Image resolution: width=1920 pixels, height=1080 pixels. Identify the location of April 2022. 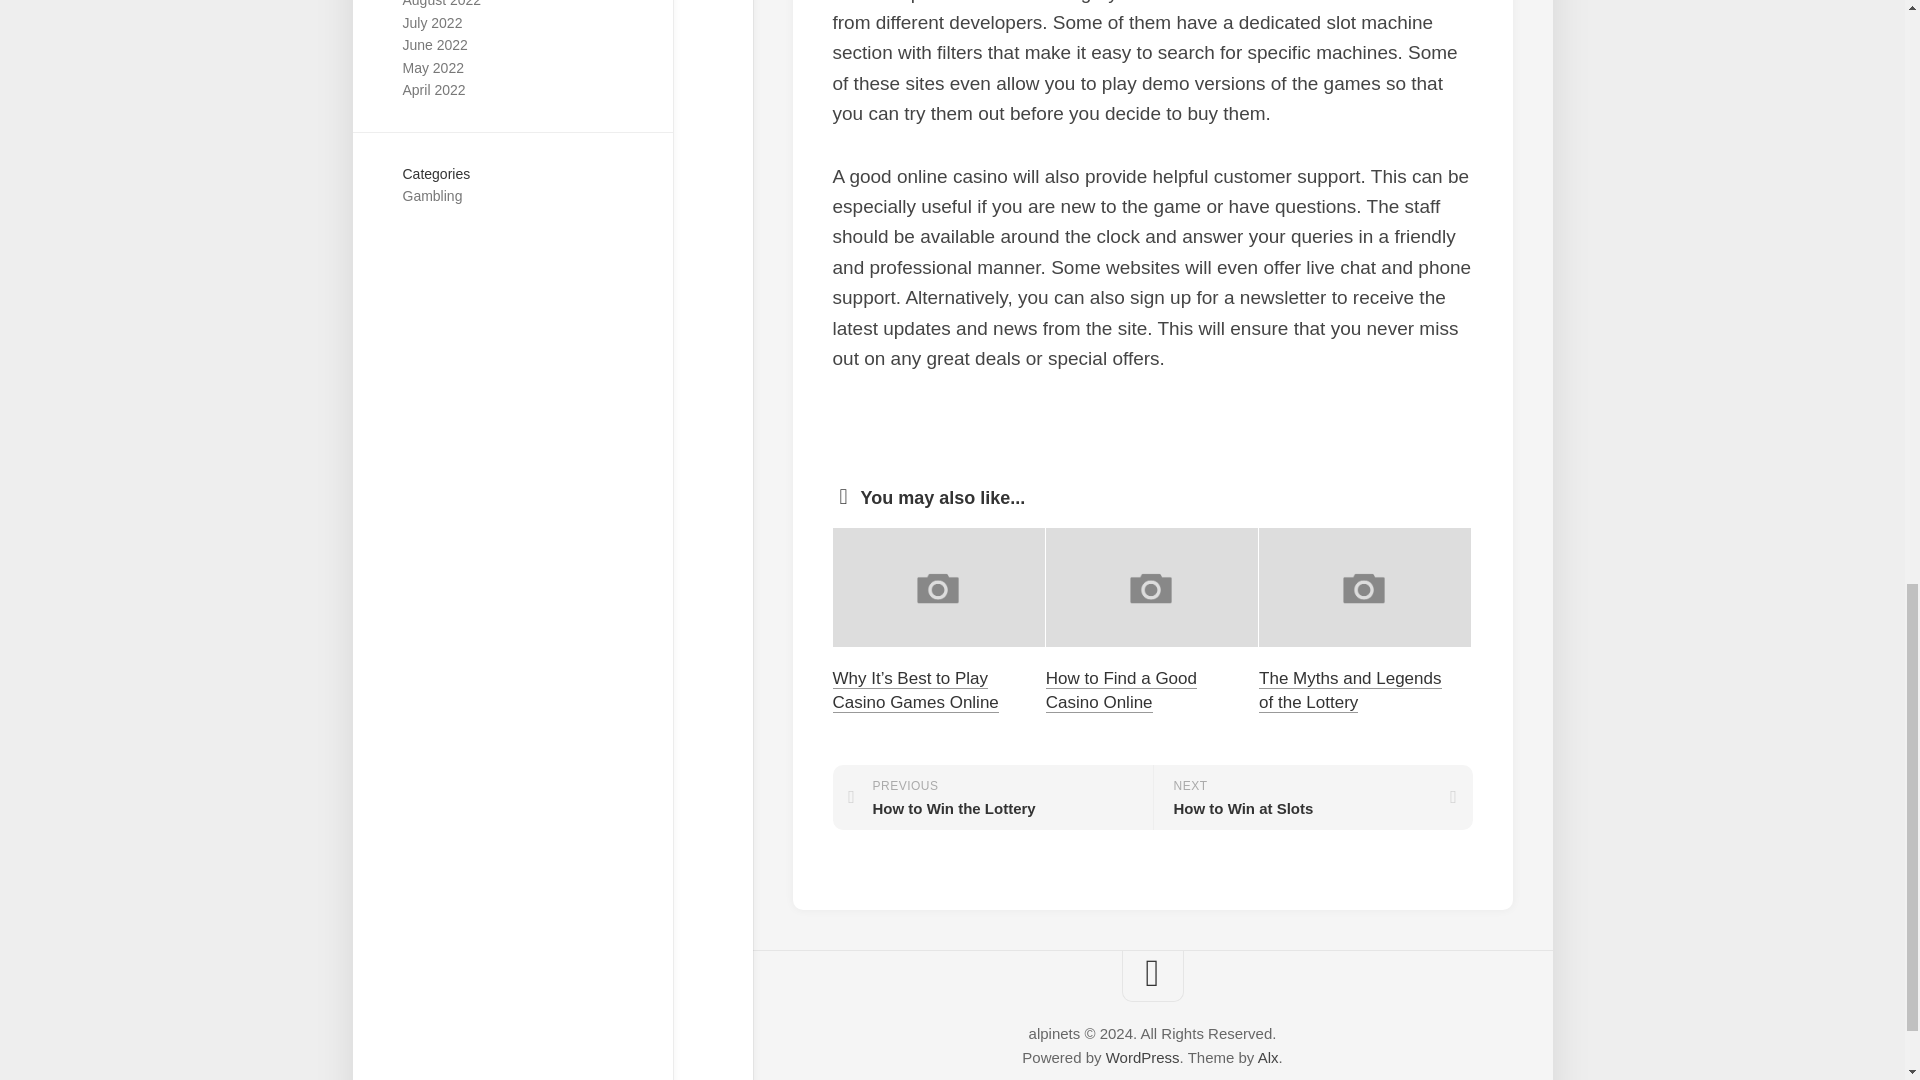
(432, 90).